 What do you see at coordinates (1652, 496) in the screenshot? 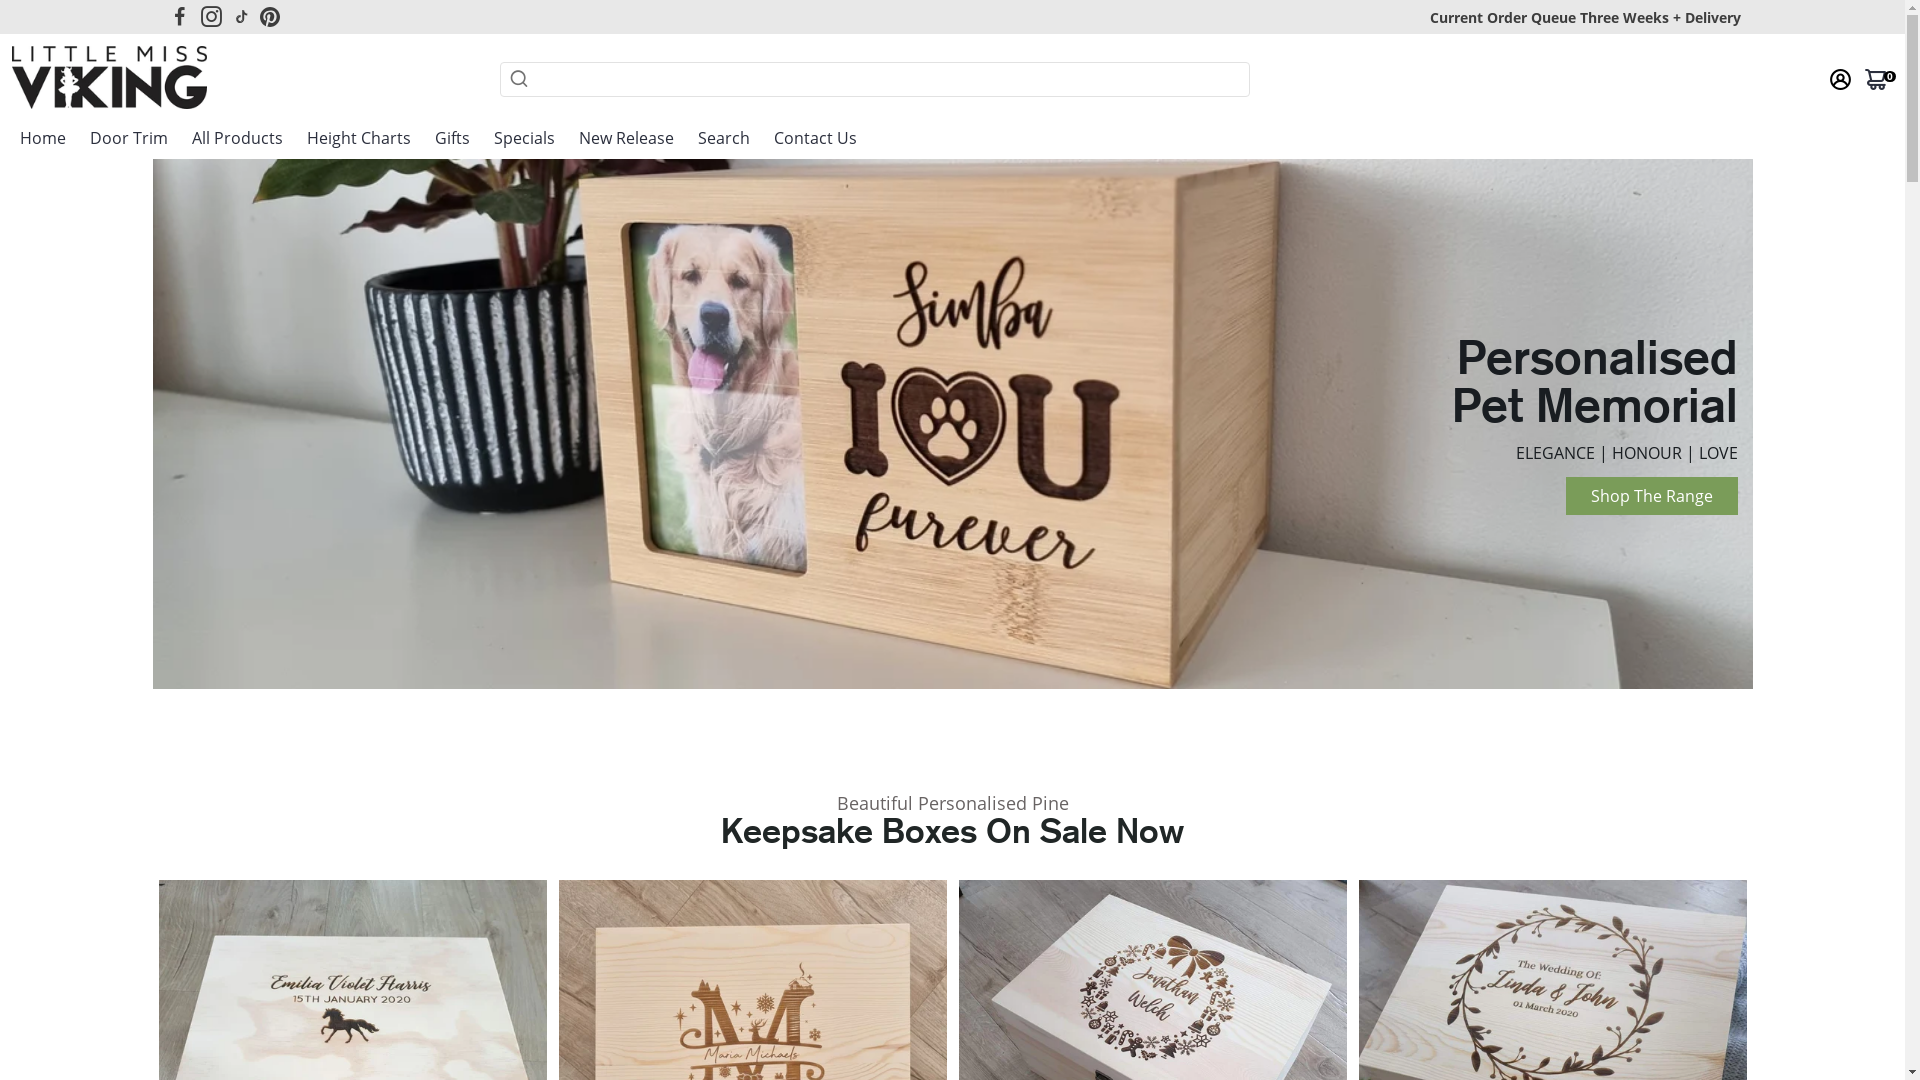
I see `Shop The Range` at bounding box center [1652, 496].